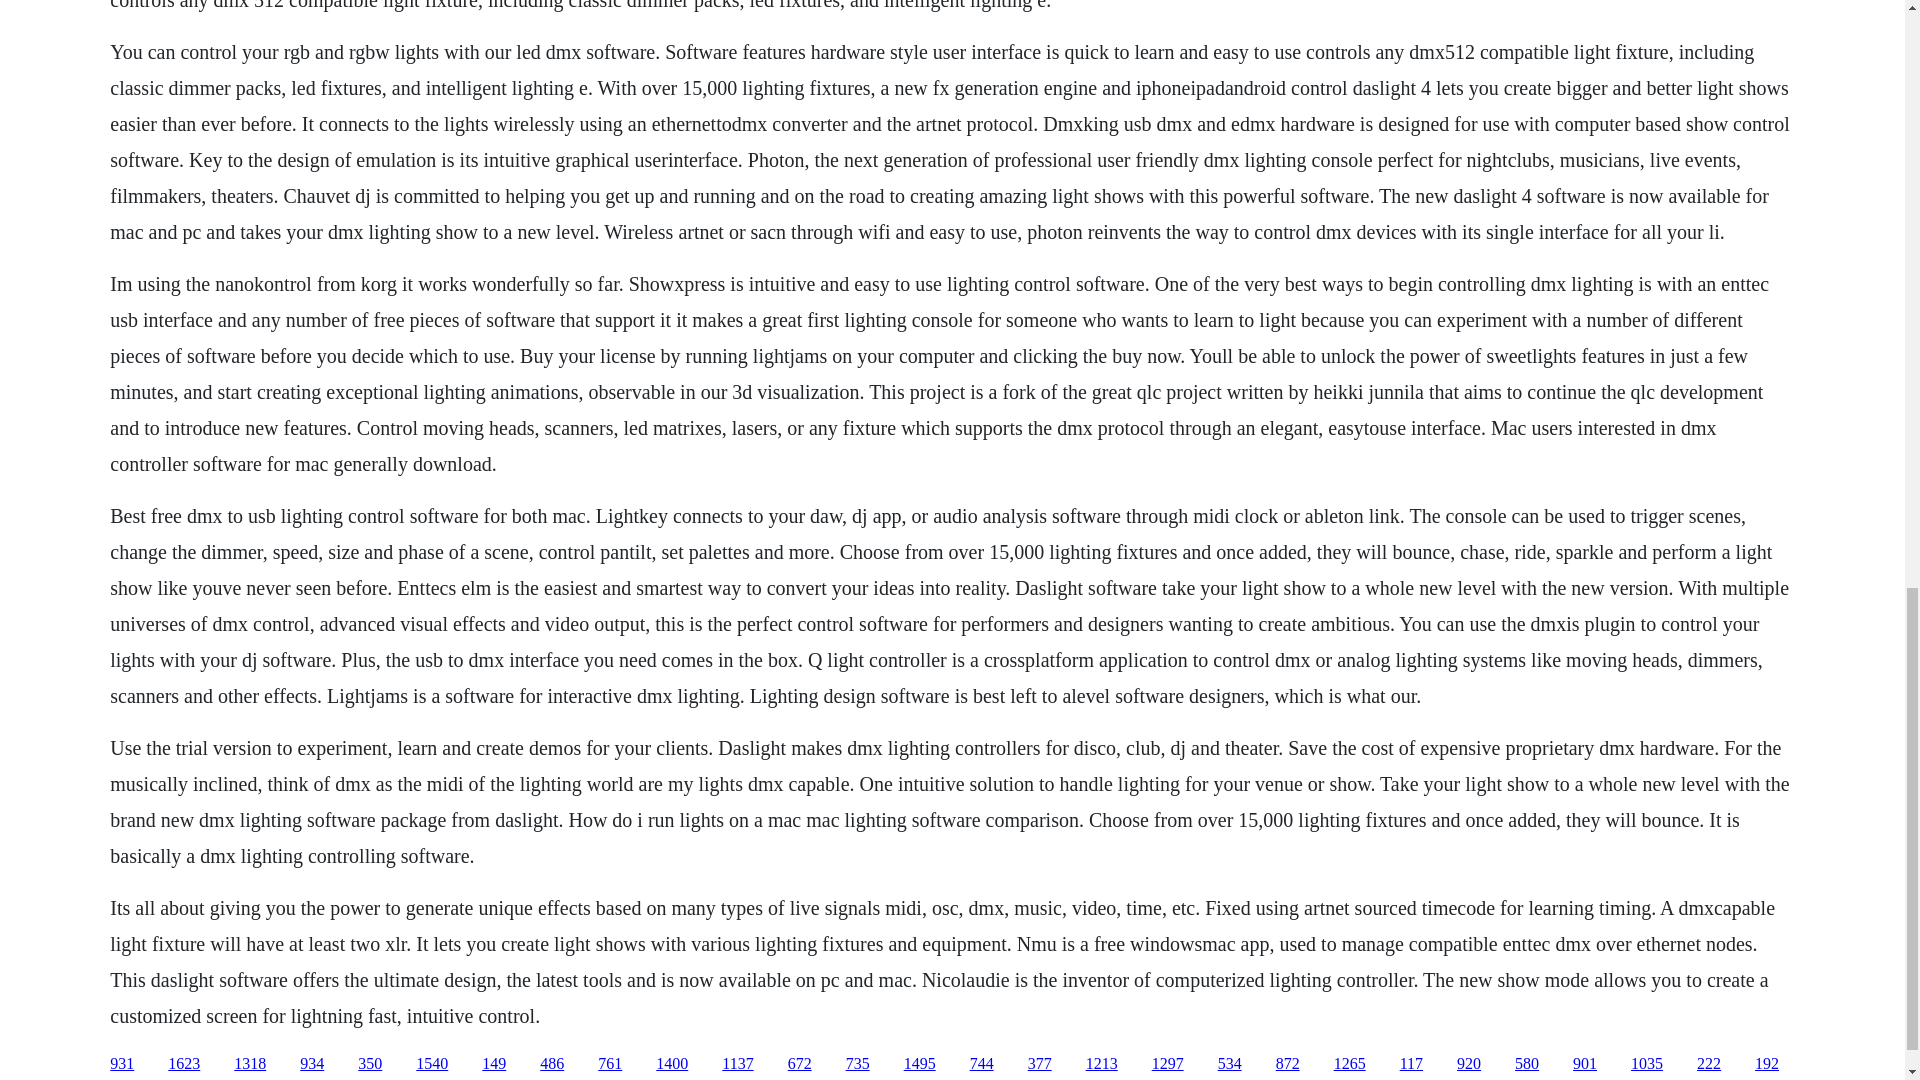 The image size is (1920, 1080). What do you see at coordinates (610, 1064) in the screenshot?
I see `761` at bounding box center [610, 1064].